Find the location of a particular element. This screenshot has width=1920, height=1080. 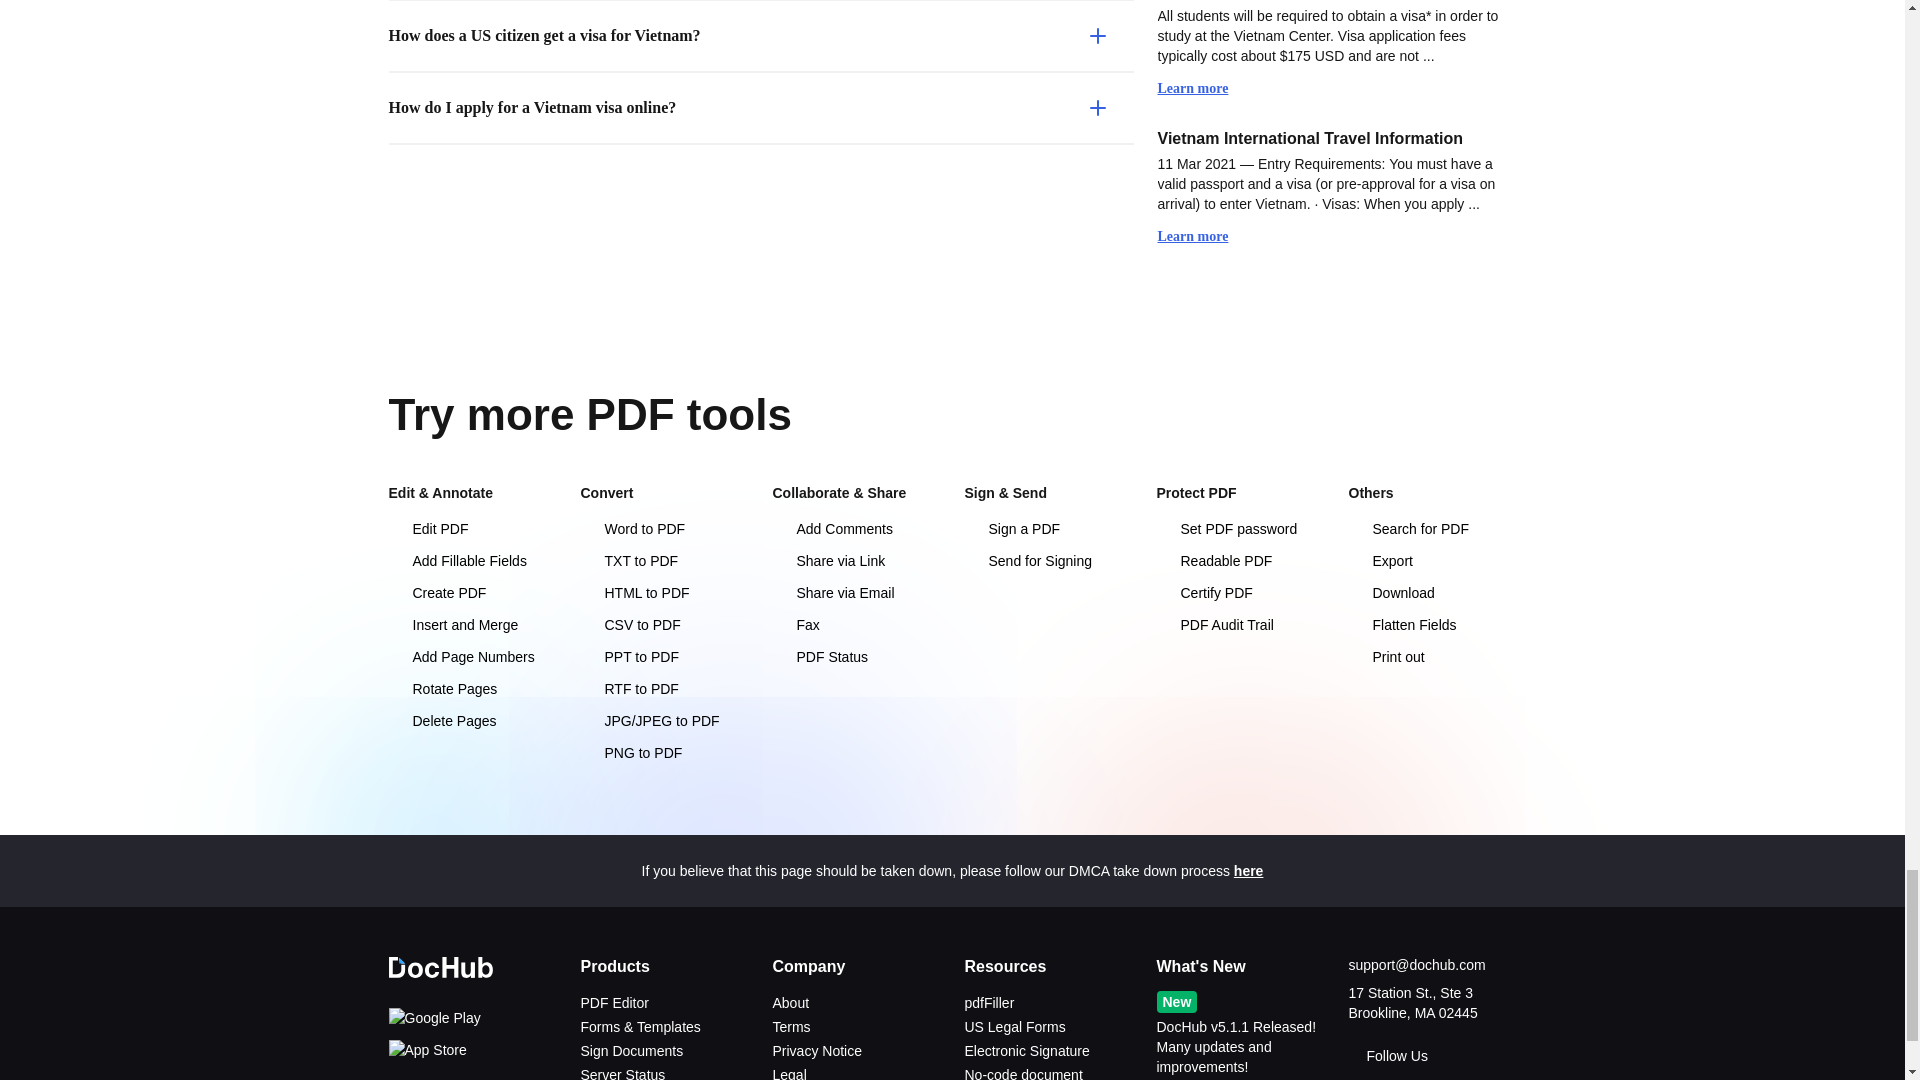

Edit PDF is located at coordinates (472, 528).